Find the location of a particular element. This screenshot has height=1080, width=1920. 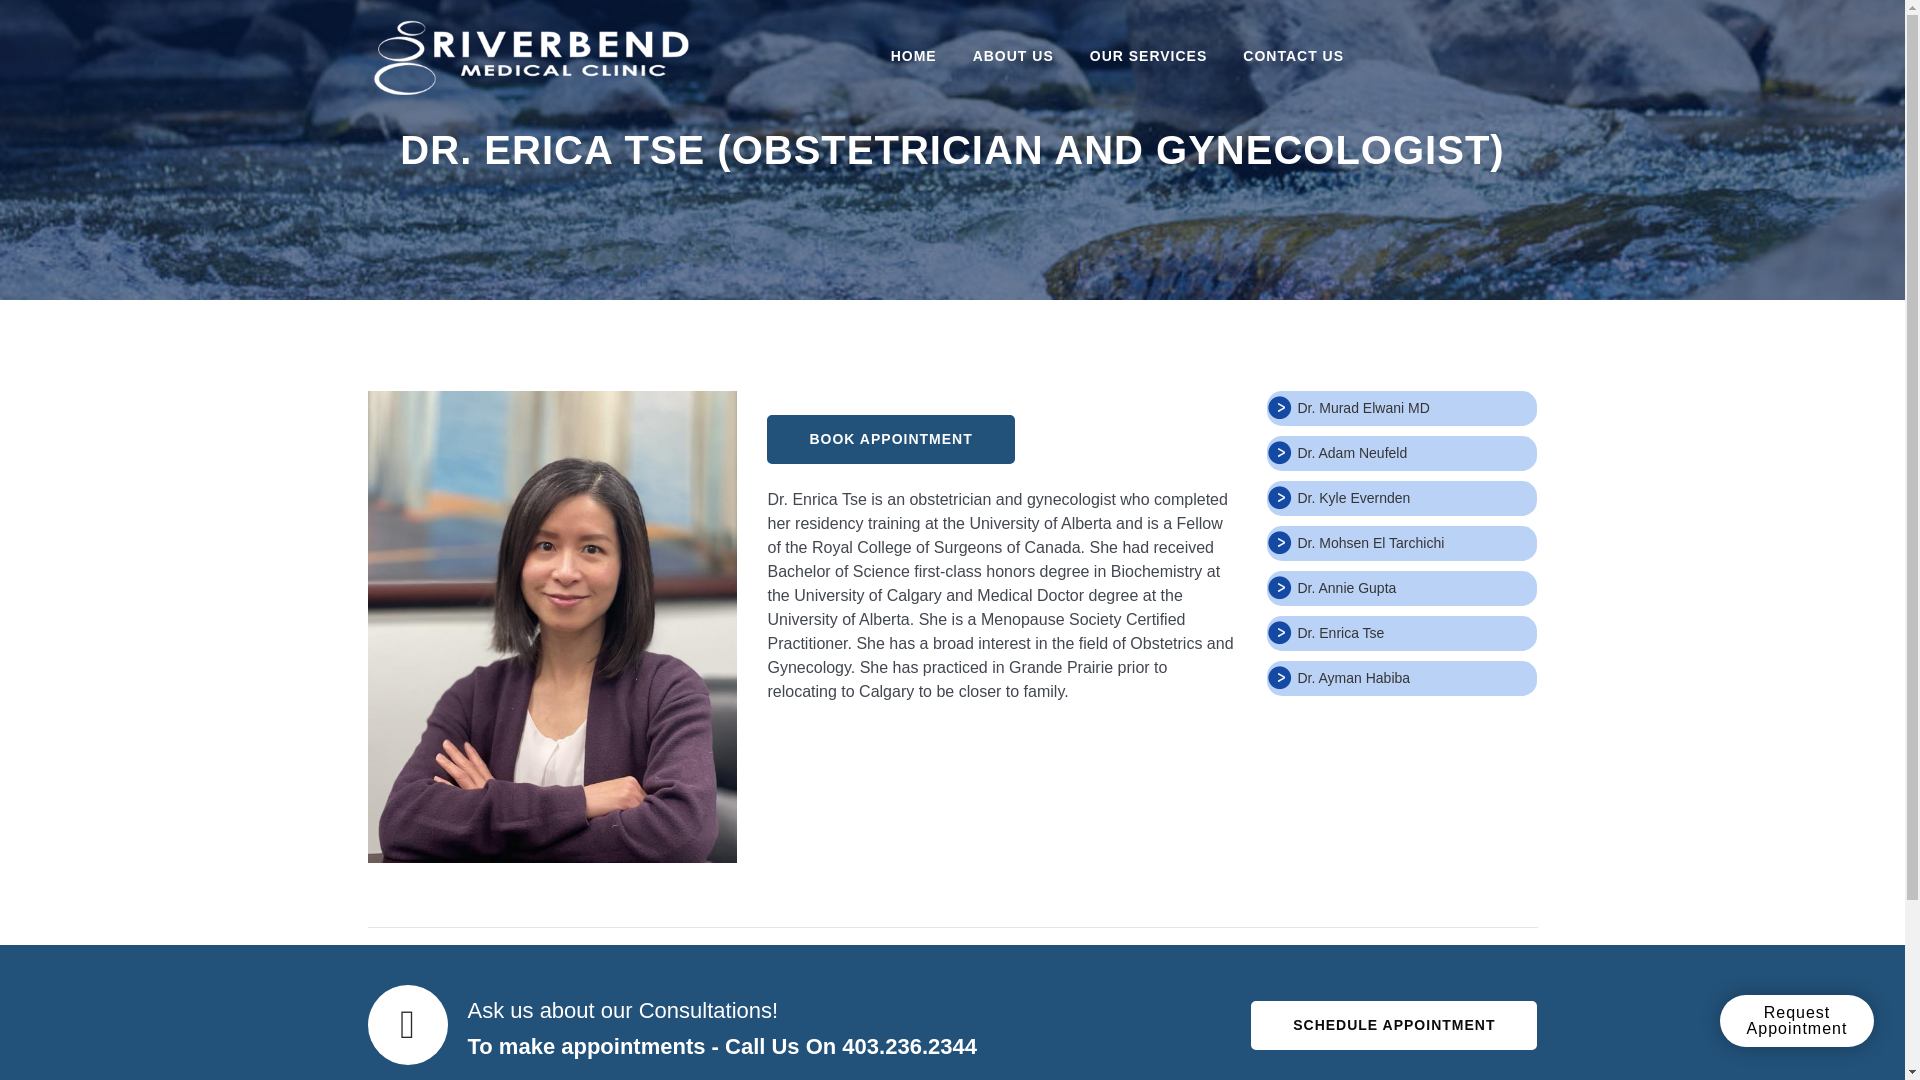

Dr. Annie Gupta is located at coordinates (1346, 588).